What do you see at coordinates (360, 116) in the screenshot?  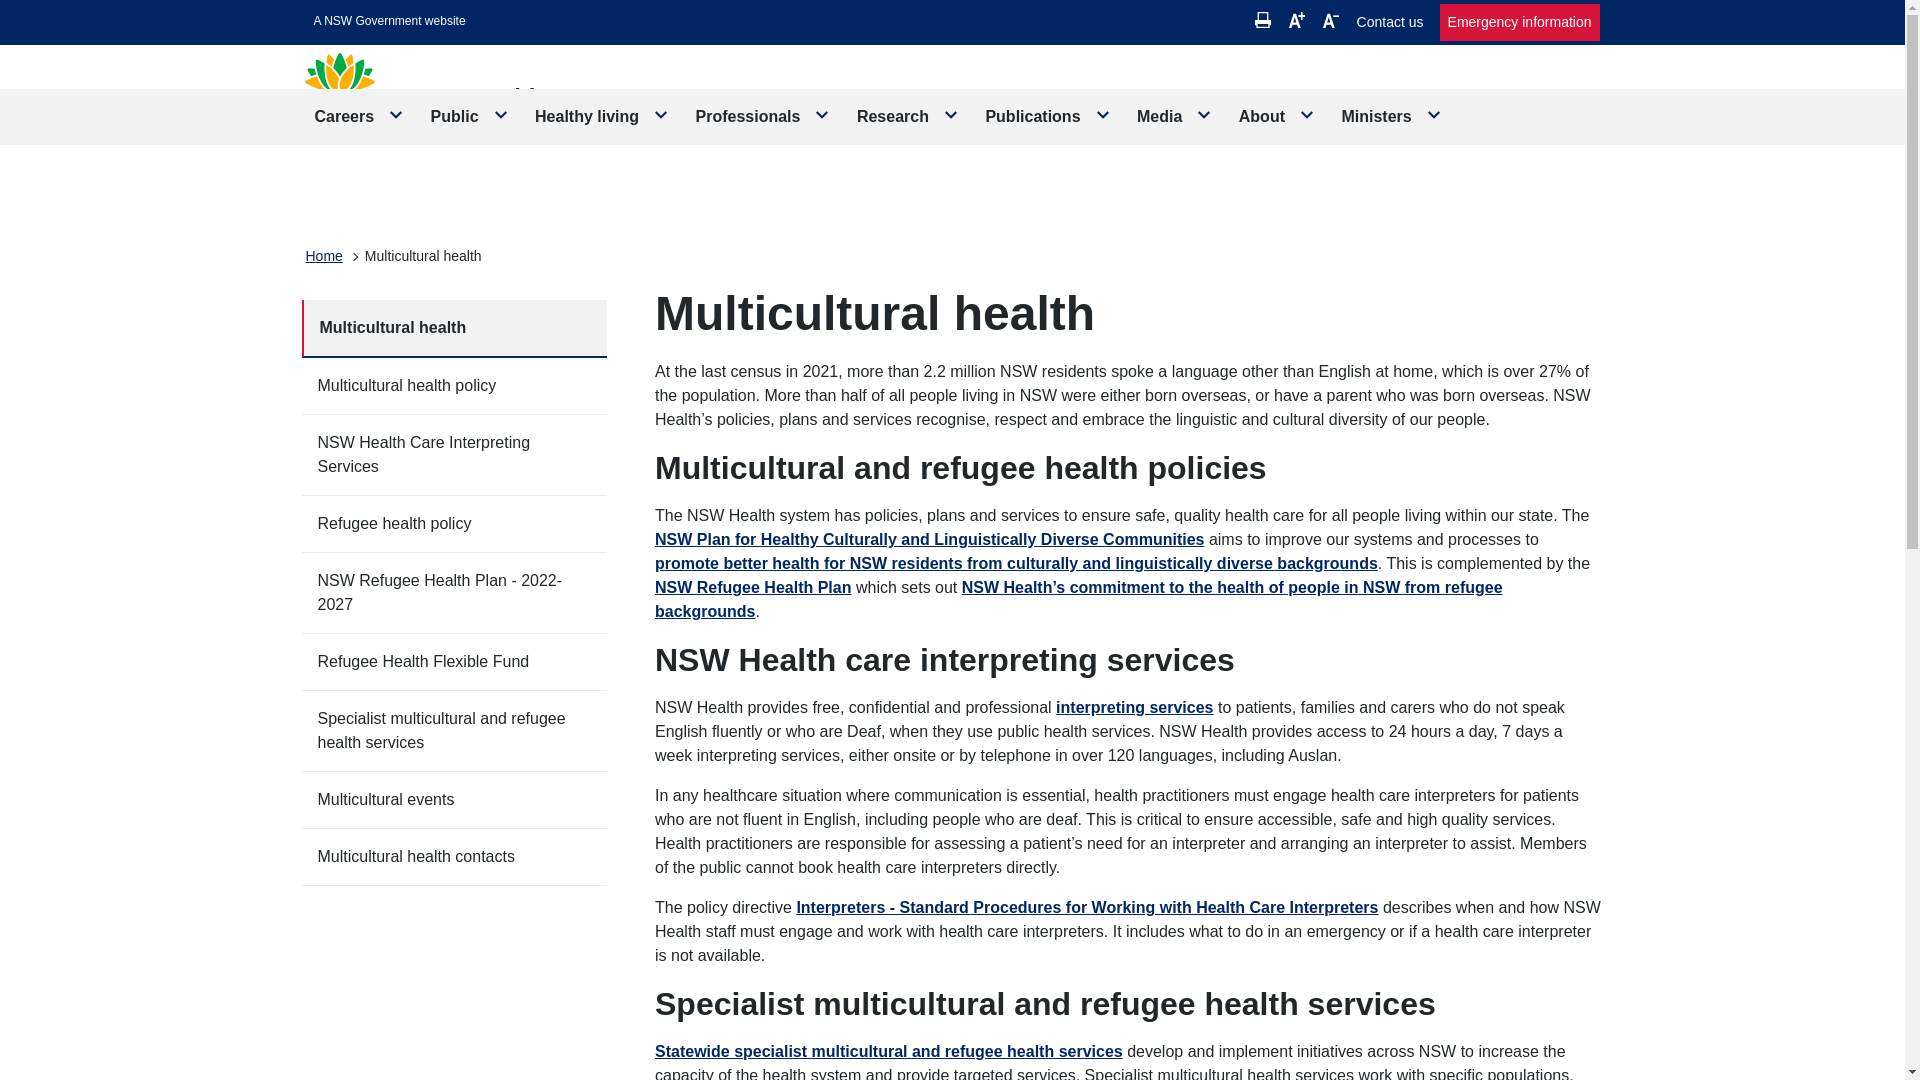 I see `Careers` at bounding box center [360, 116].